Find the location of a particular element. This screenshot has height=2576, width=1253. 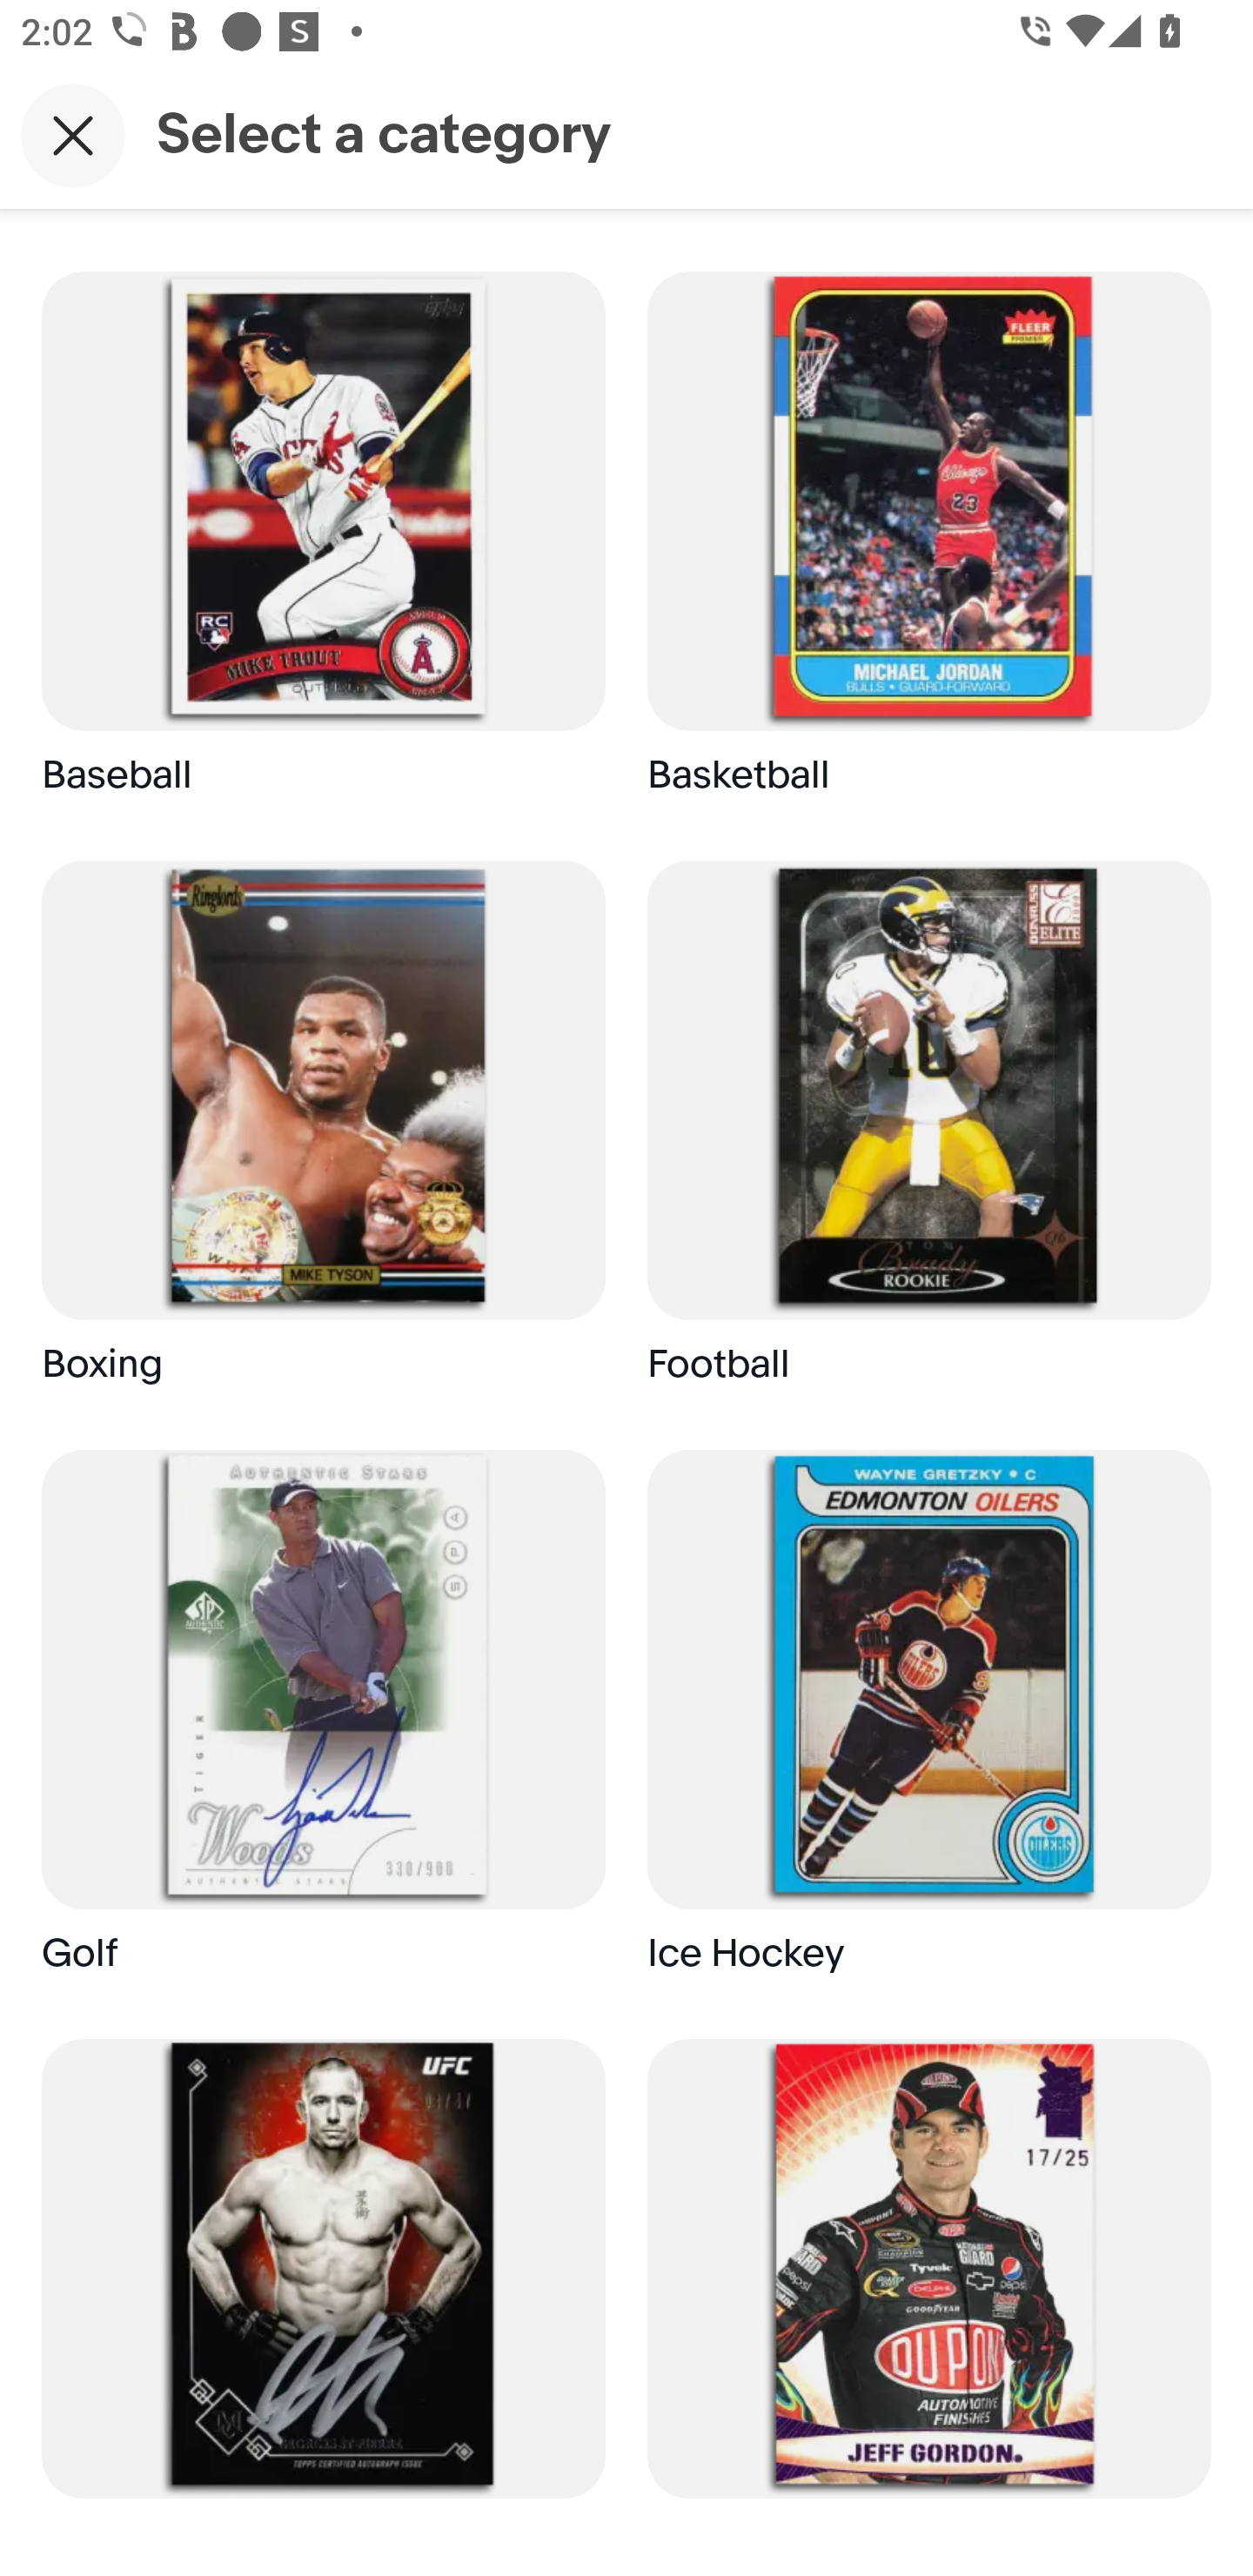

Basketball is located at coordinates (929, 545).